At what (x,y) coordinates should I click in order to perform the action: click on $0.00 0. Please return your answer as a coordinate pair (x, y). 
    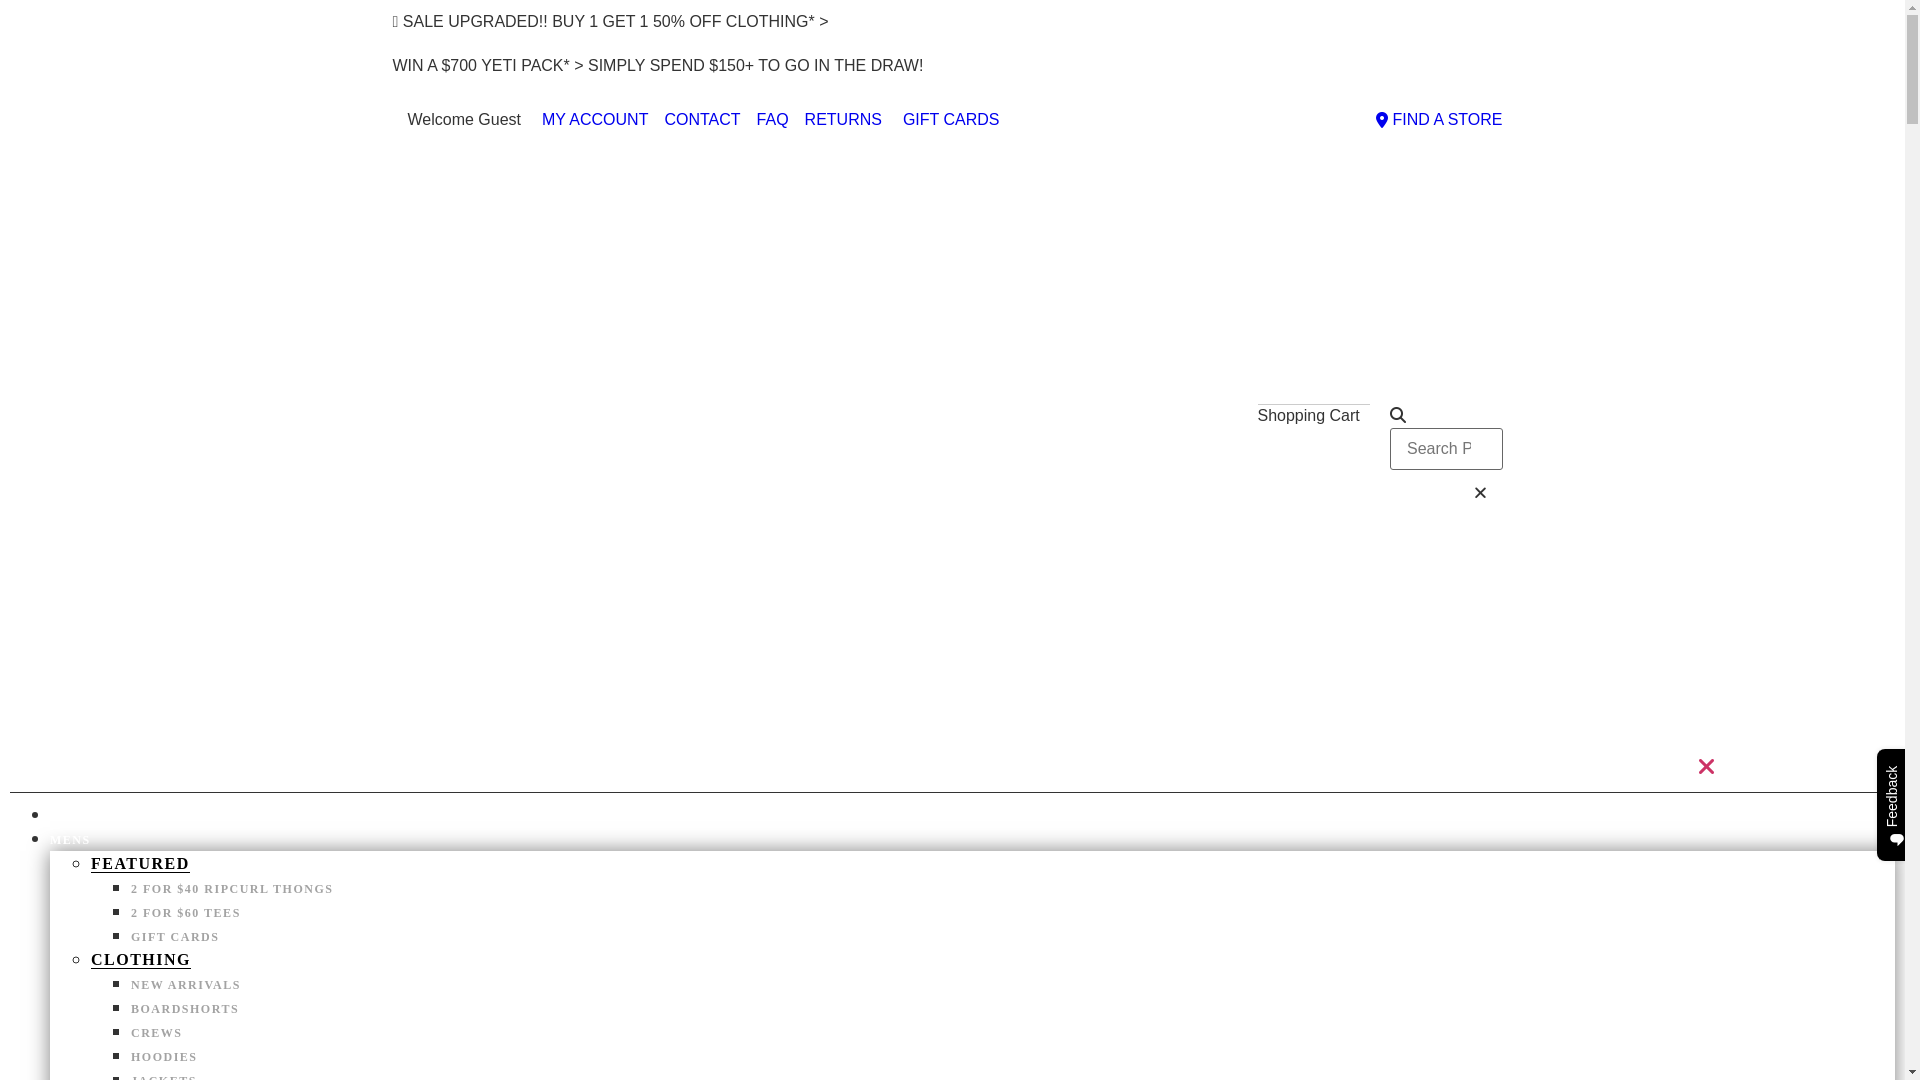
    Looking at the image, I should click on (1314, 442).